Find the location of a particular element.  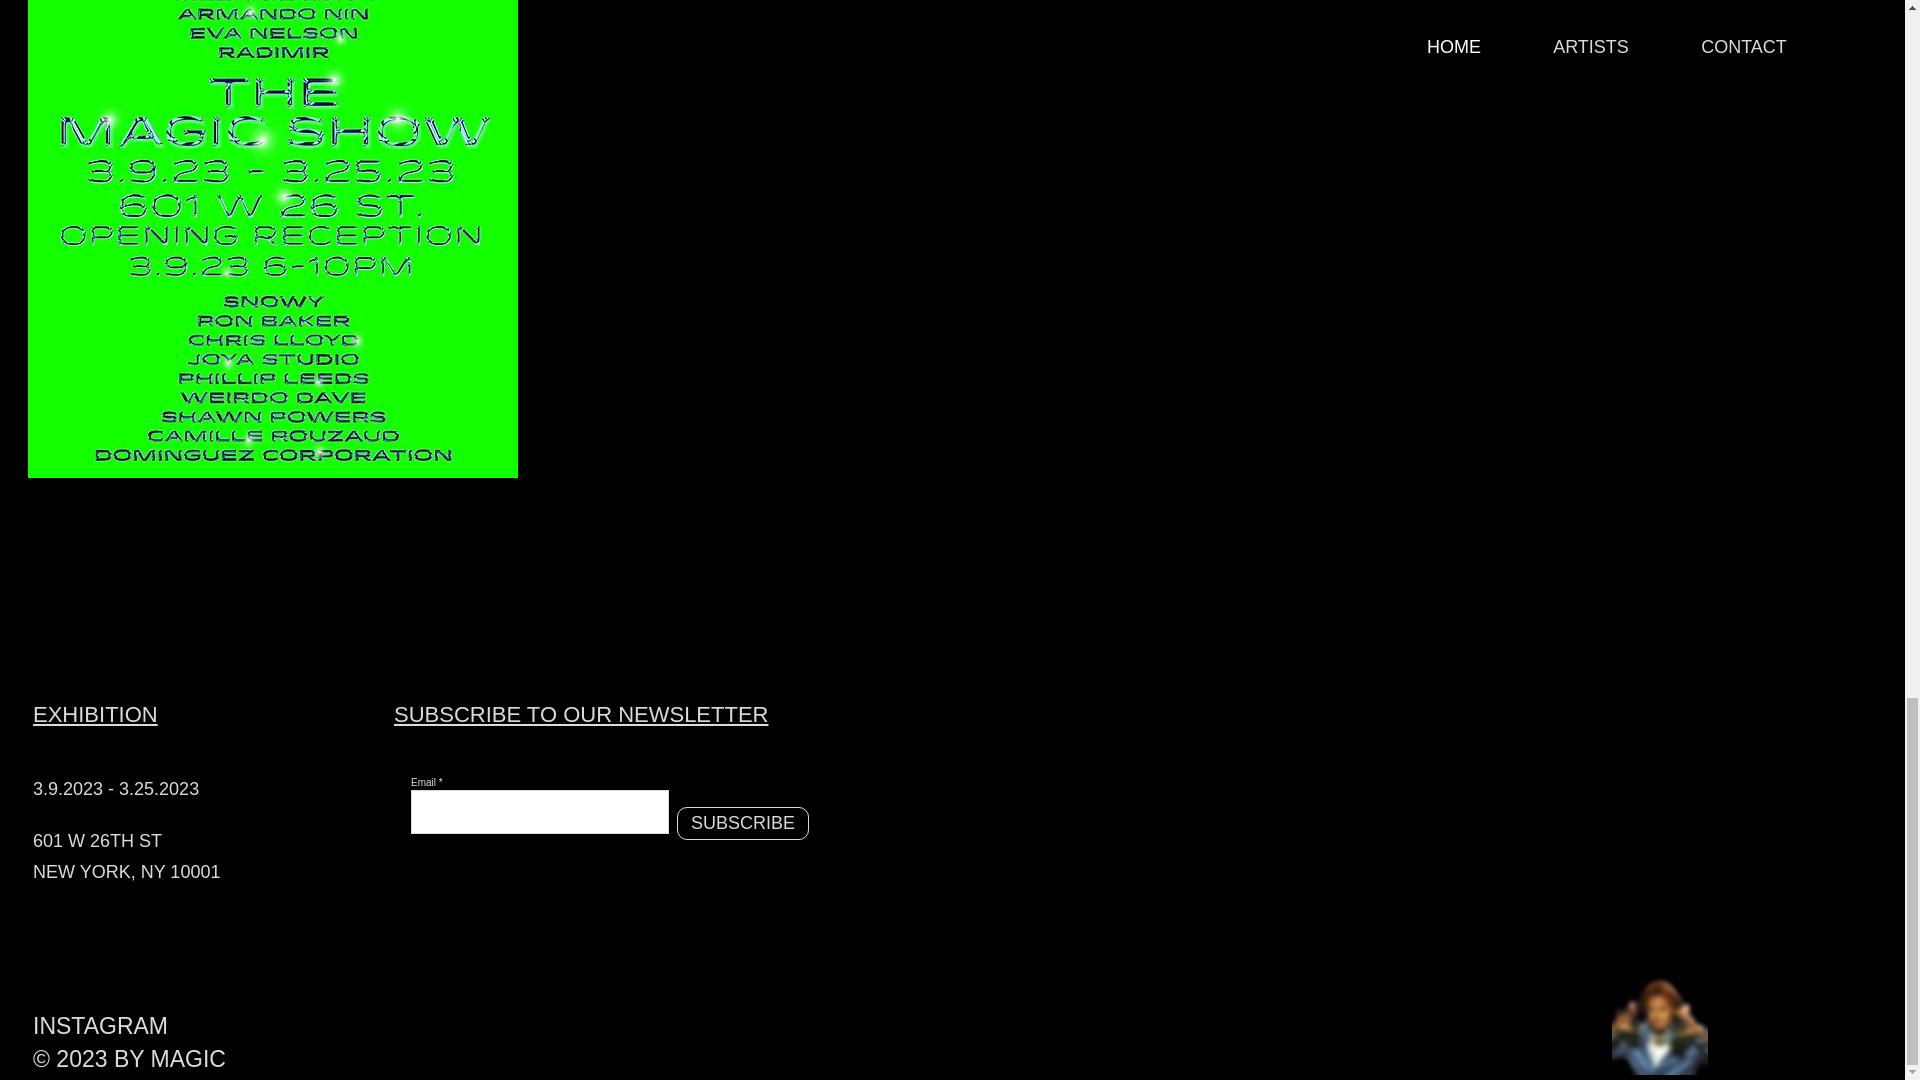

INSTAGRAM is located at coordinates (118, 1026).